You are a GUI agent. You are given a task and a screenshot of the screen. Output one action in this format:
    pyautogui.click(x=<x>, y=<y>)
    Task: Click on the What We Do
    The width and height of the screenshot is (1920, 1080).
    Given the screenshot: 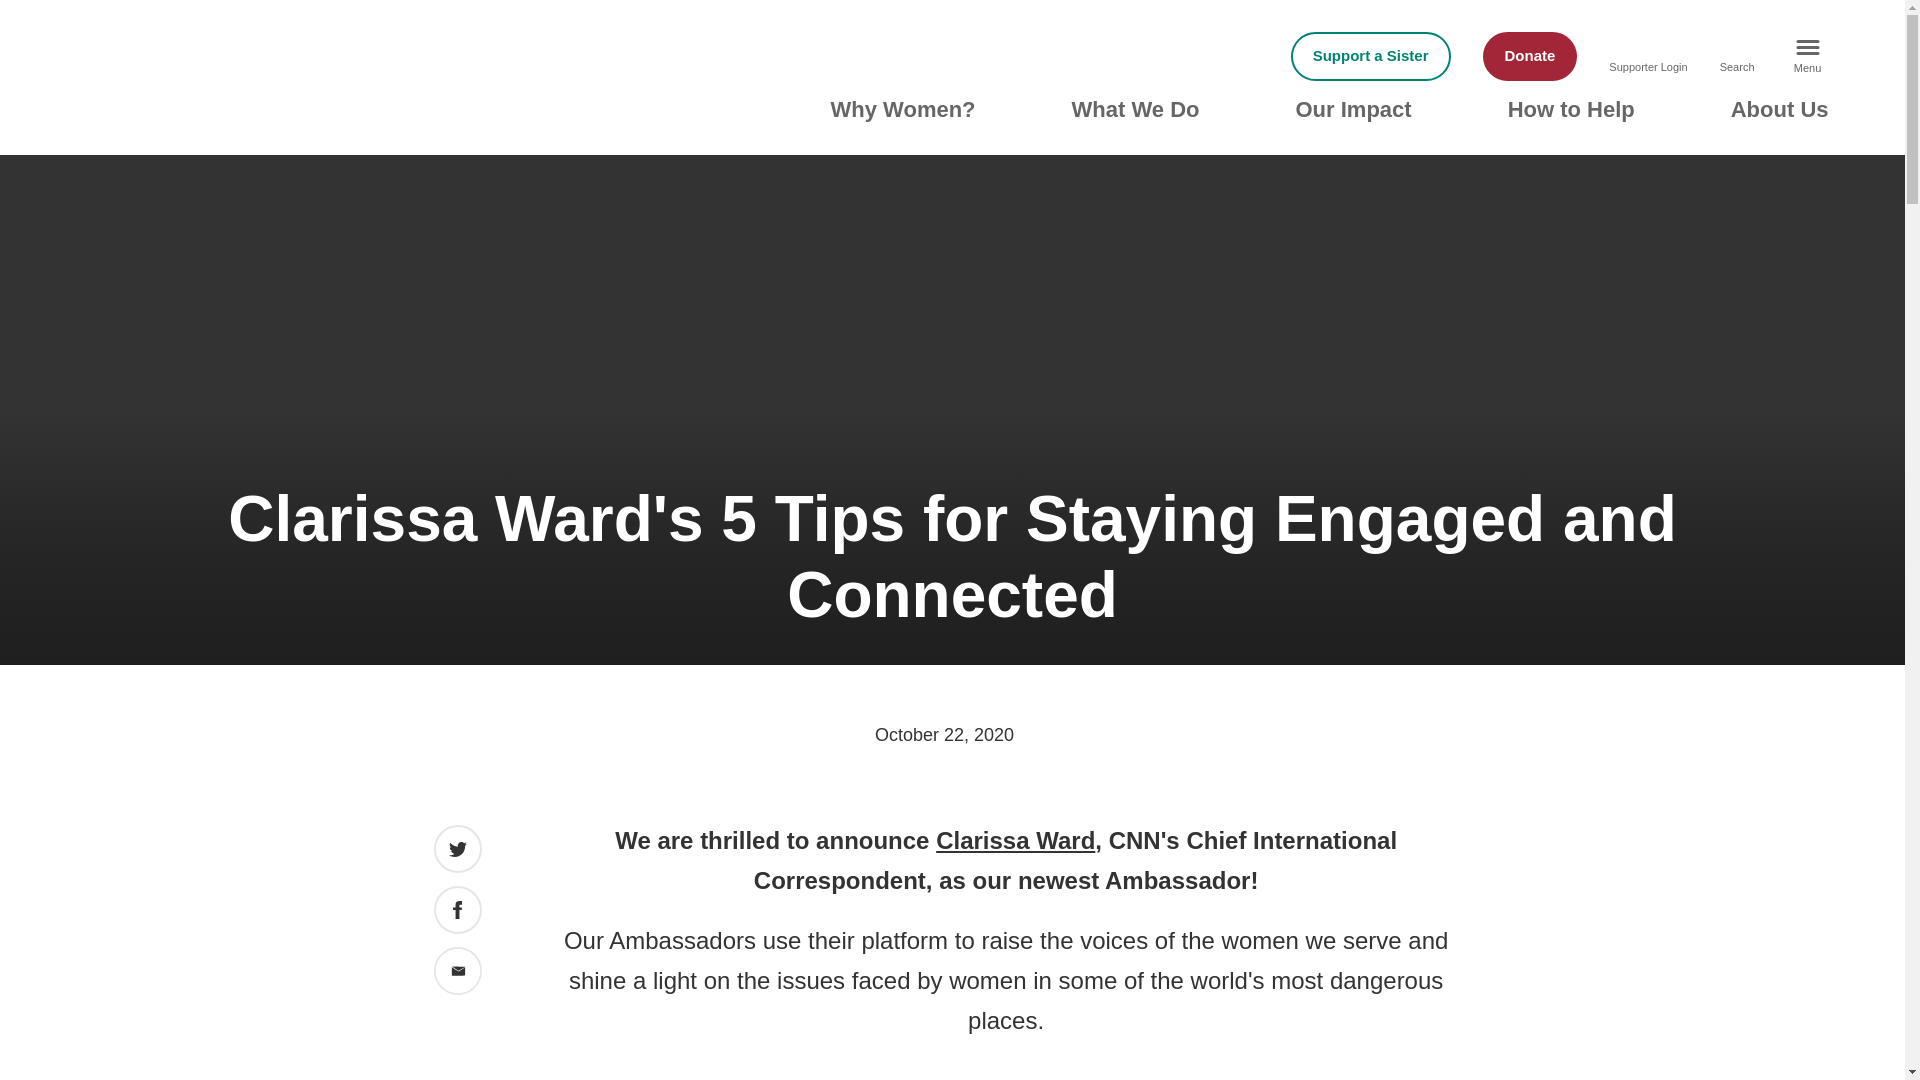 What is the action you would take?
    pyautogui.click(x=1136, y=110)
    